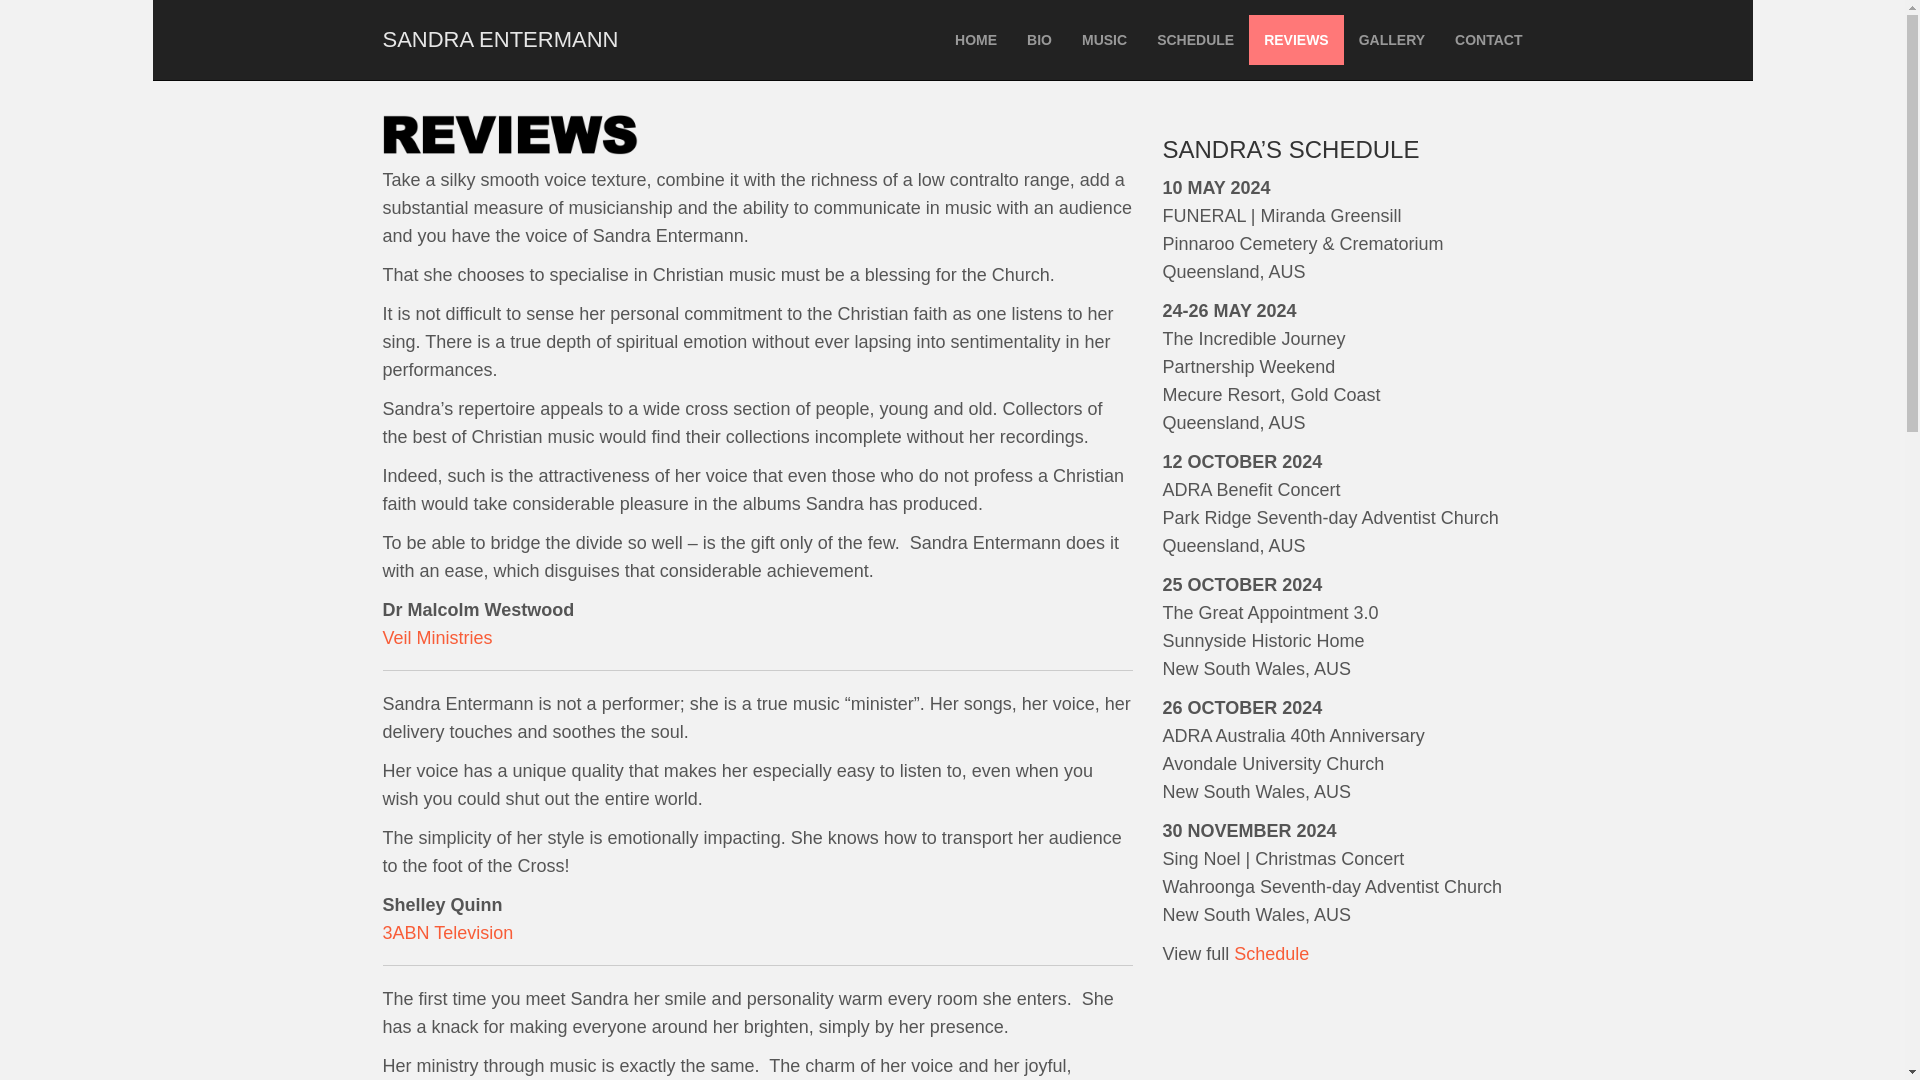 The height and width of the screenshot is (1080, 1920). What do you see at coordinates (1039, 40) in the screenshot?
I see `Bio` at bounding box center [1039, 40].